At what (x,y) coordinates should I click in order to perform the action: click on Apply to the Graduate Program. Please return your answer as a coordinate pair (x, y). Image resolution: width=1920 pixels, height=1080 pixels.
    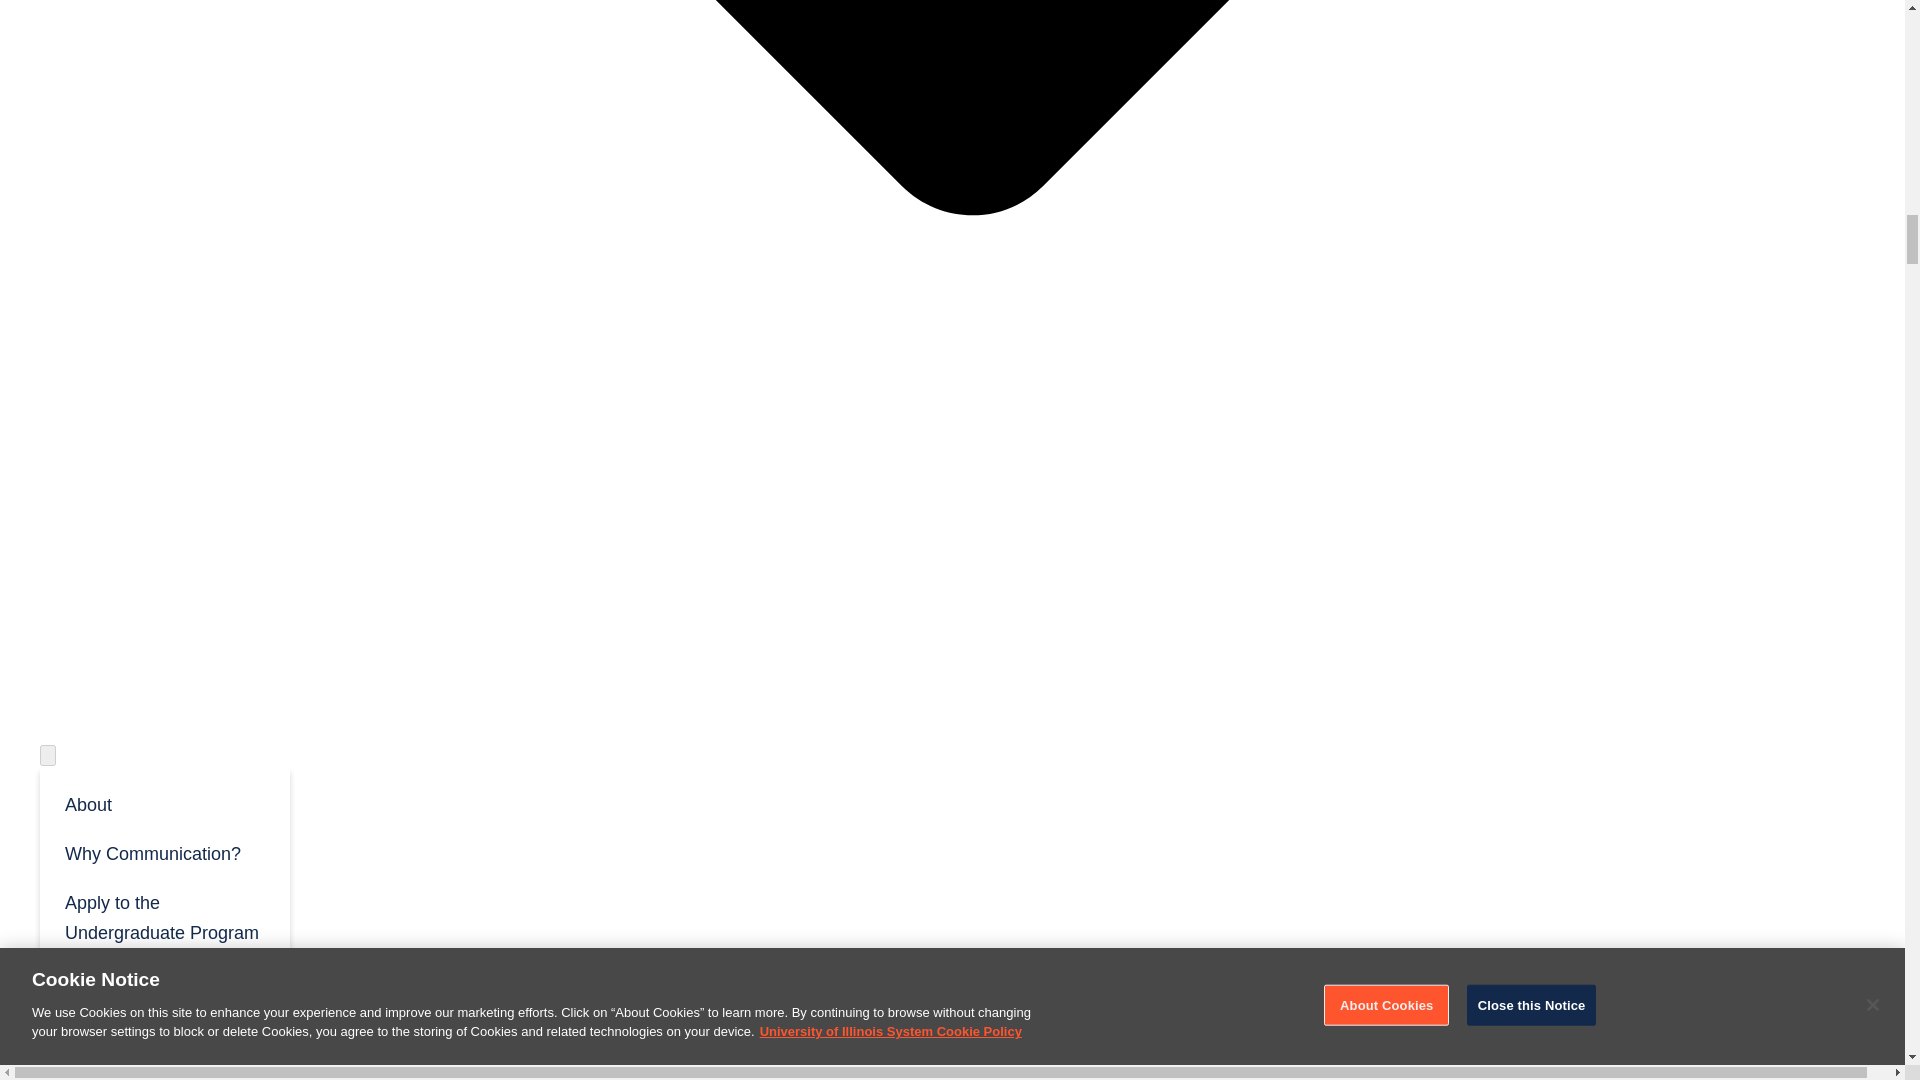
    Looking at the image, I should click on (164, 994).